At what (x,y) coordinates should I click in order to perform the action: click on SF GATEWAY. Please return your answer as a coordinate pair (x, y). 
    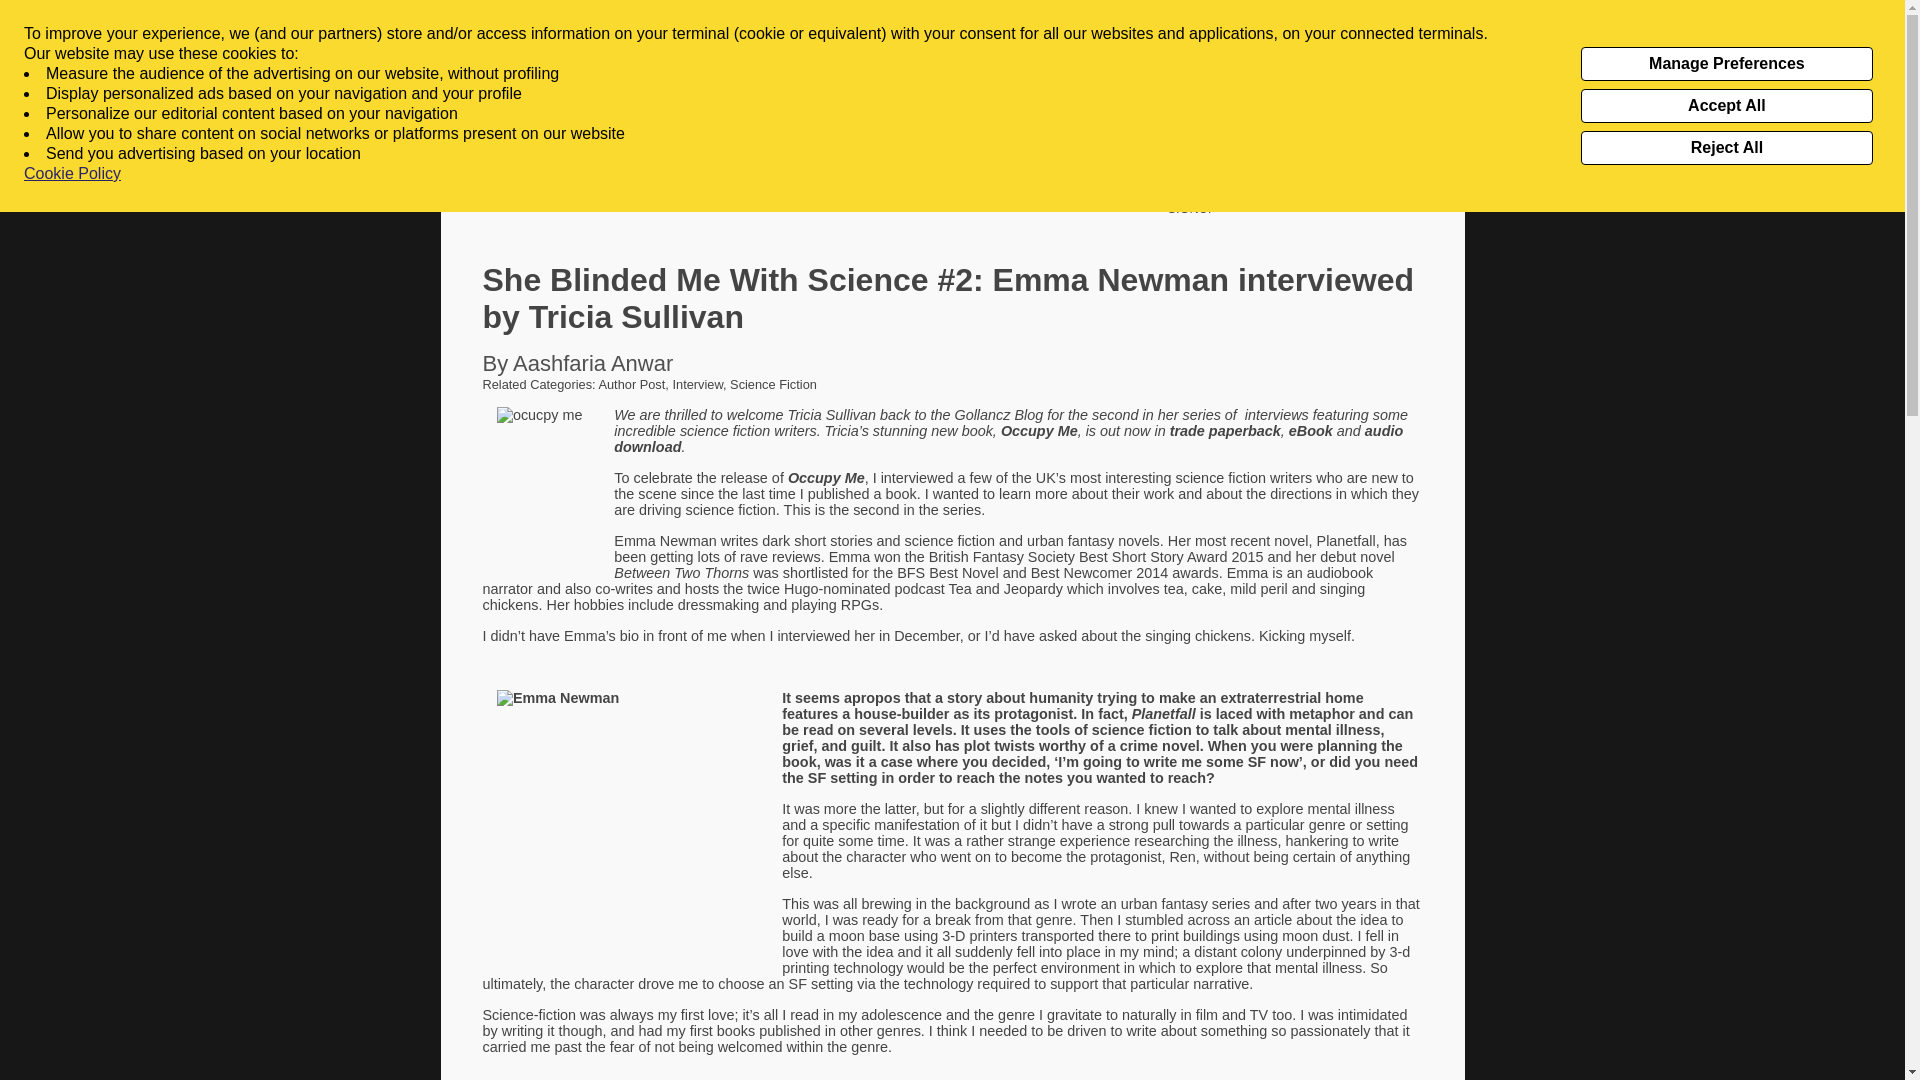
    Looking at the image, I should click on (788, 193).